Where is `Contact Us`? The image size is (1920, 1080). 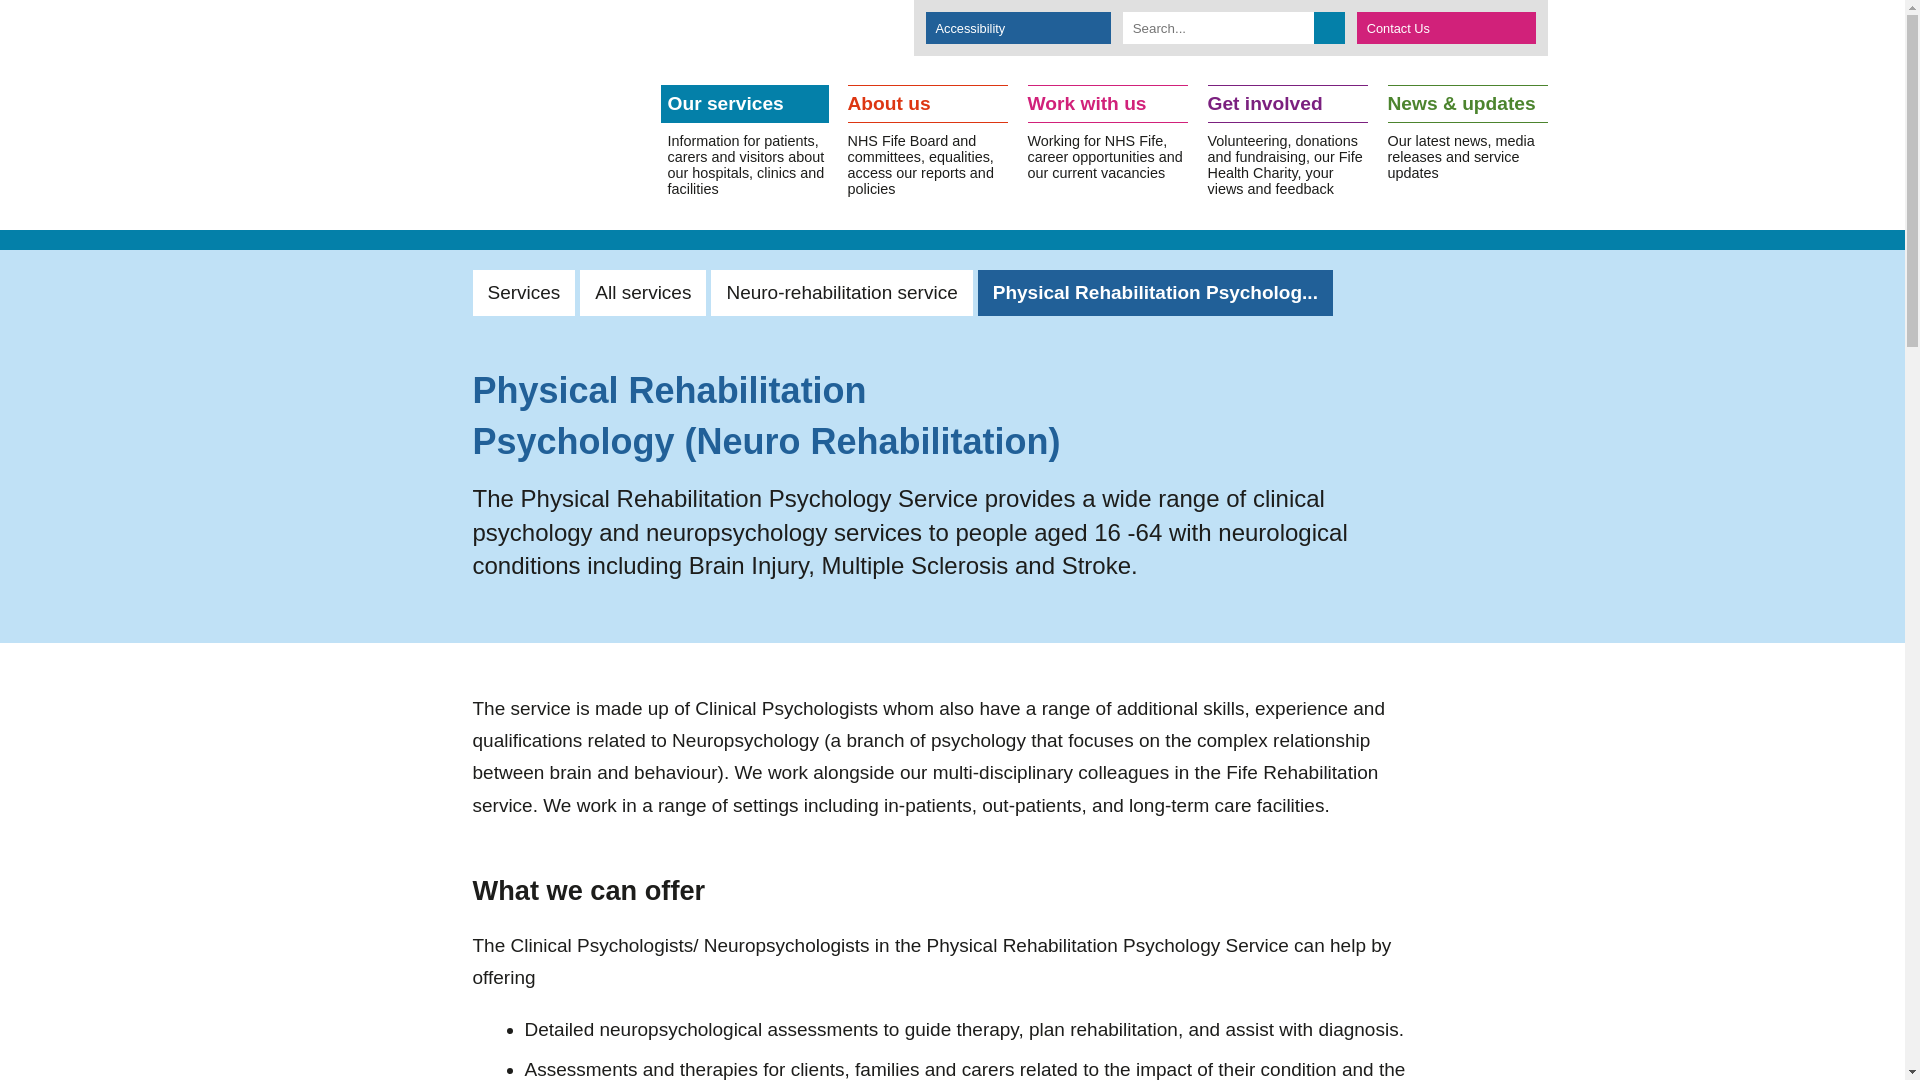
Contact Us is located at coordinates (1446, 28).